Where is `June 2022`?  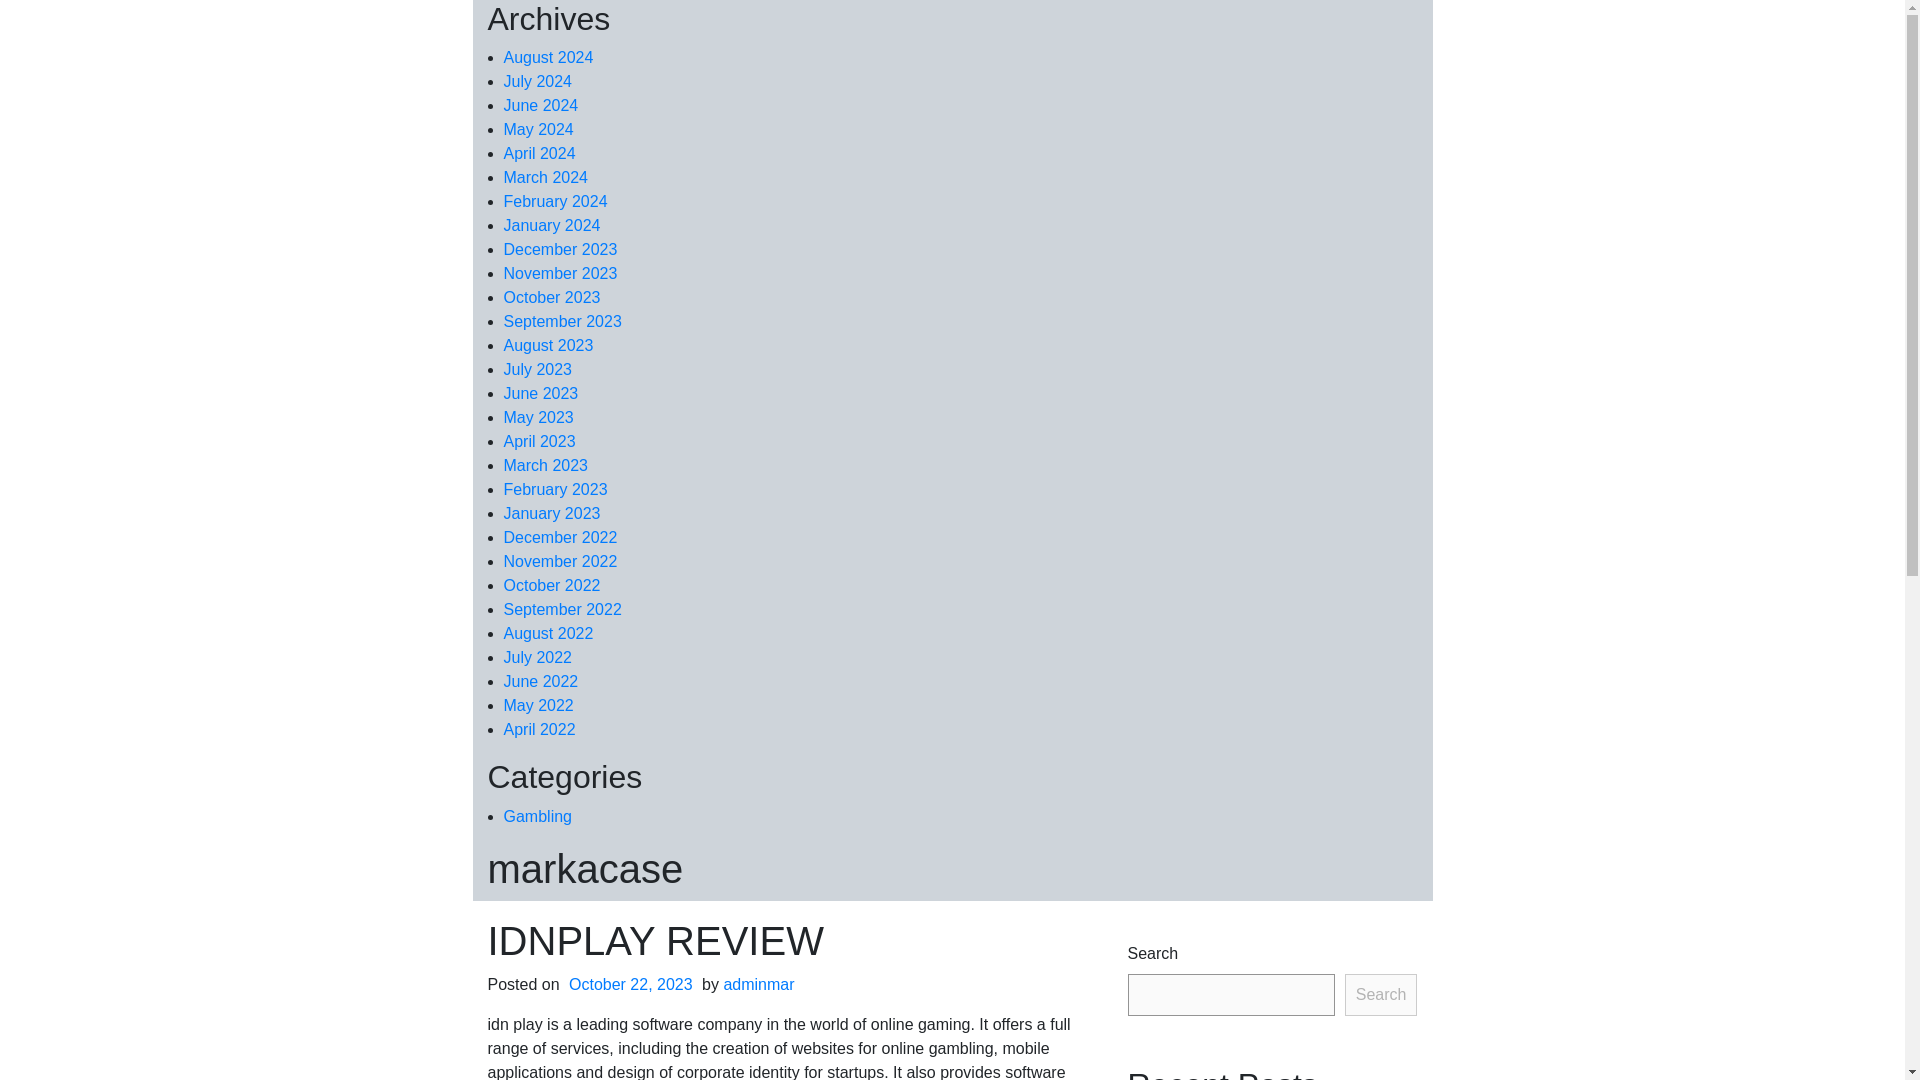 June 2022 is located at coordinates (541, 681).